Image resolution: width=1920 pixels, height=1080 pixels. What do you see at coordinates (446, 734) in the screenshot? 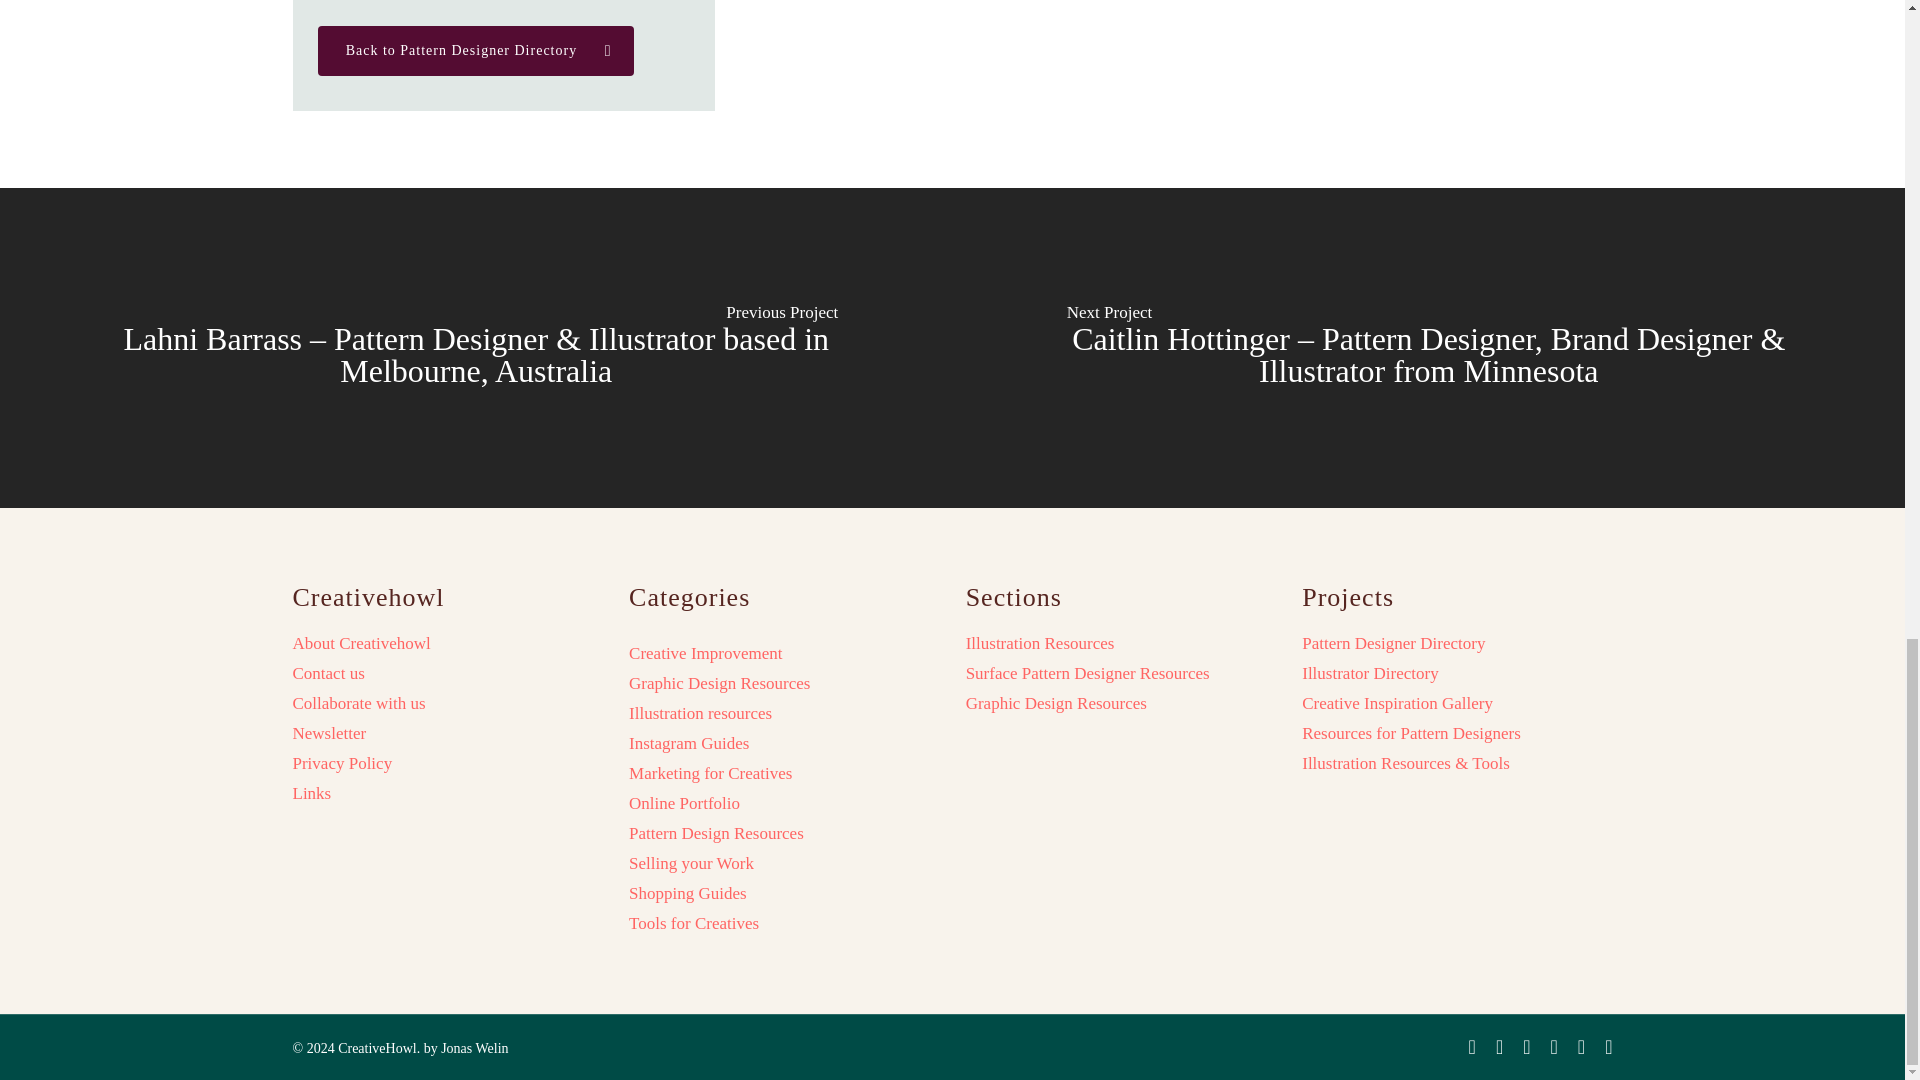
I see `Newsletter` at bounding box center [446, 734].